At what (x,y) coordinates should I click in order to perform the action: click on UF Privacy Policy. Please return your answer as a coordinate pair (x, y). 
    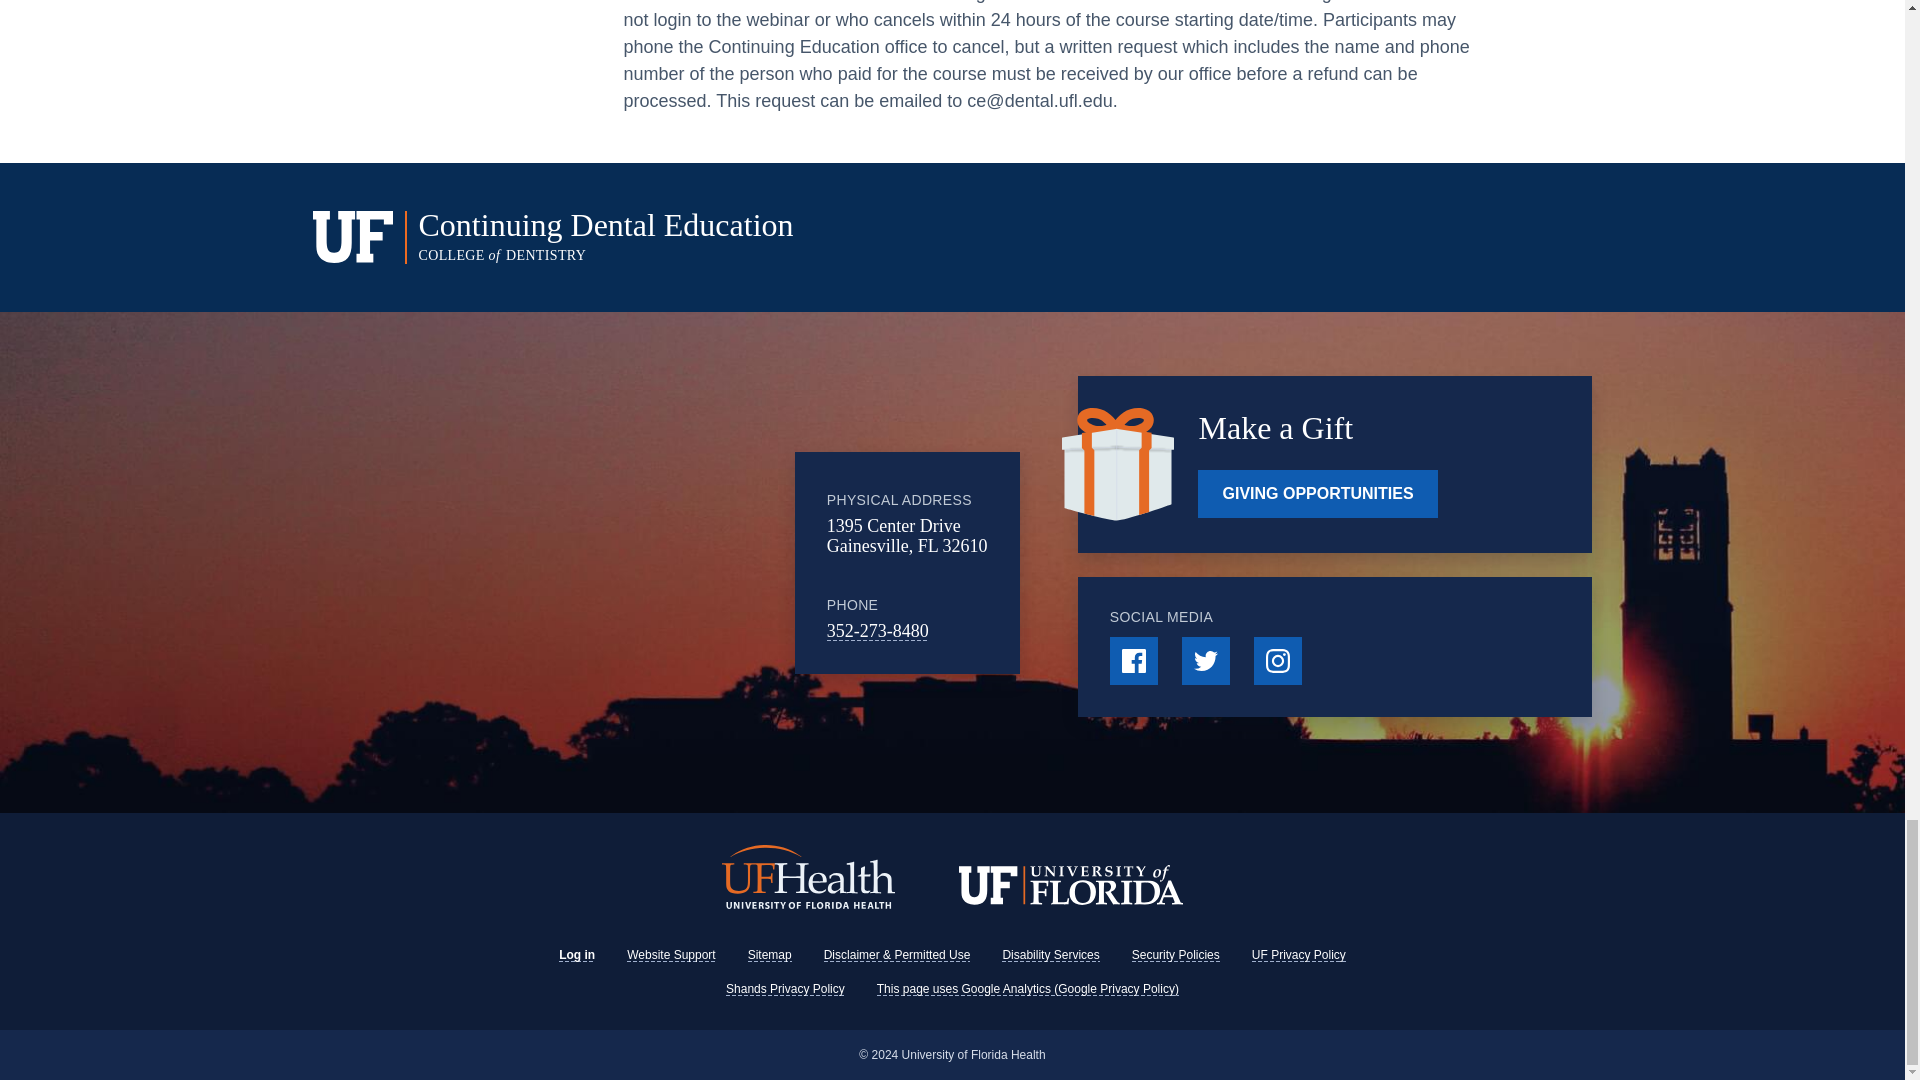
    Looking at the image, I should click on (1298, 955).